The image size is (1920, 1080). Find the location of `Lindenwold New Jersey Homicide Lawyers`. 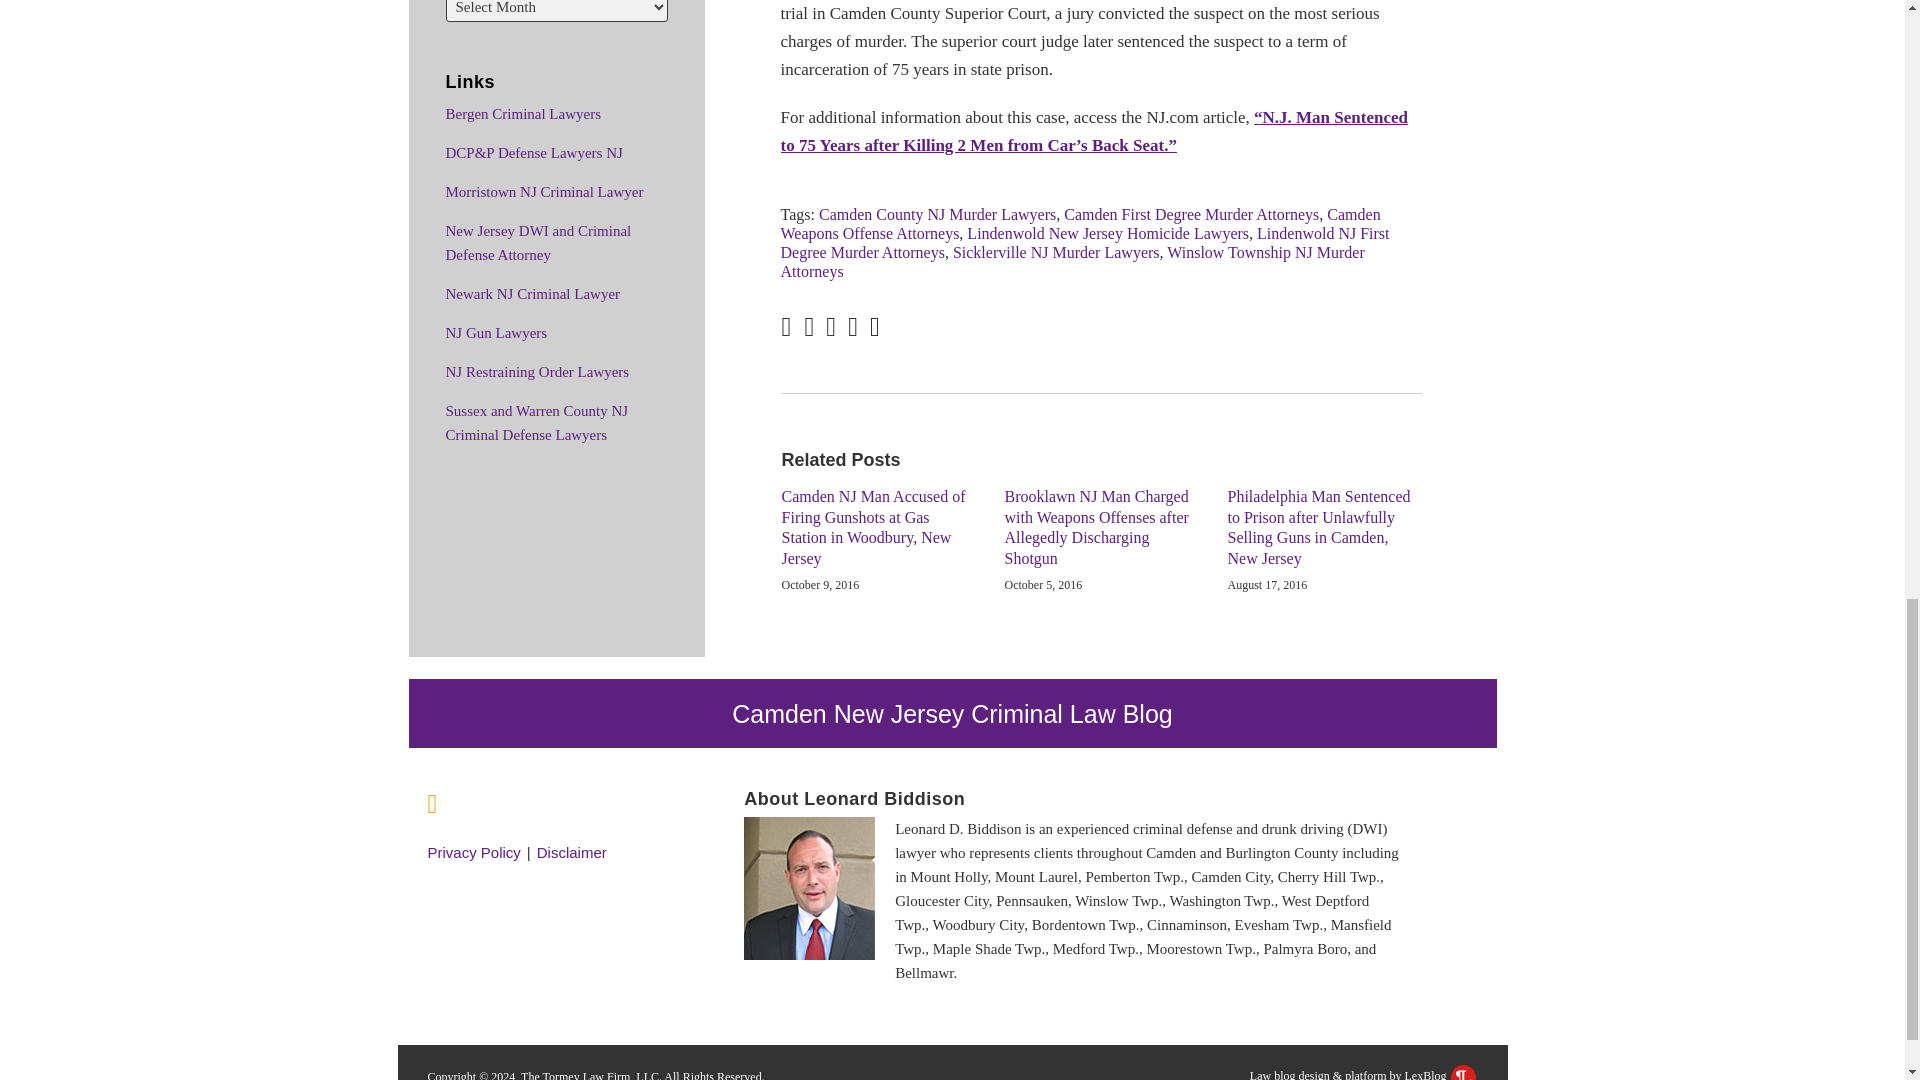

Lindenwold New Jersey Homicide Lawyers is located at coordinates (1108, 232).